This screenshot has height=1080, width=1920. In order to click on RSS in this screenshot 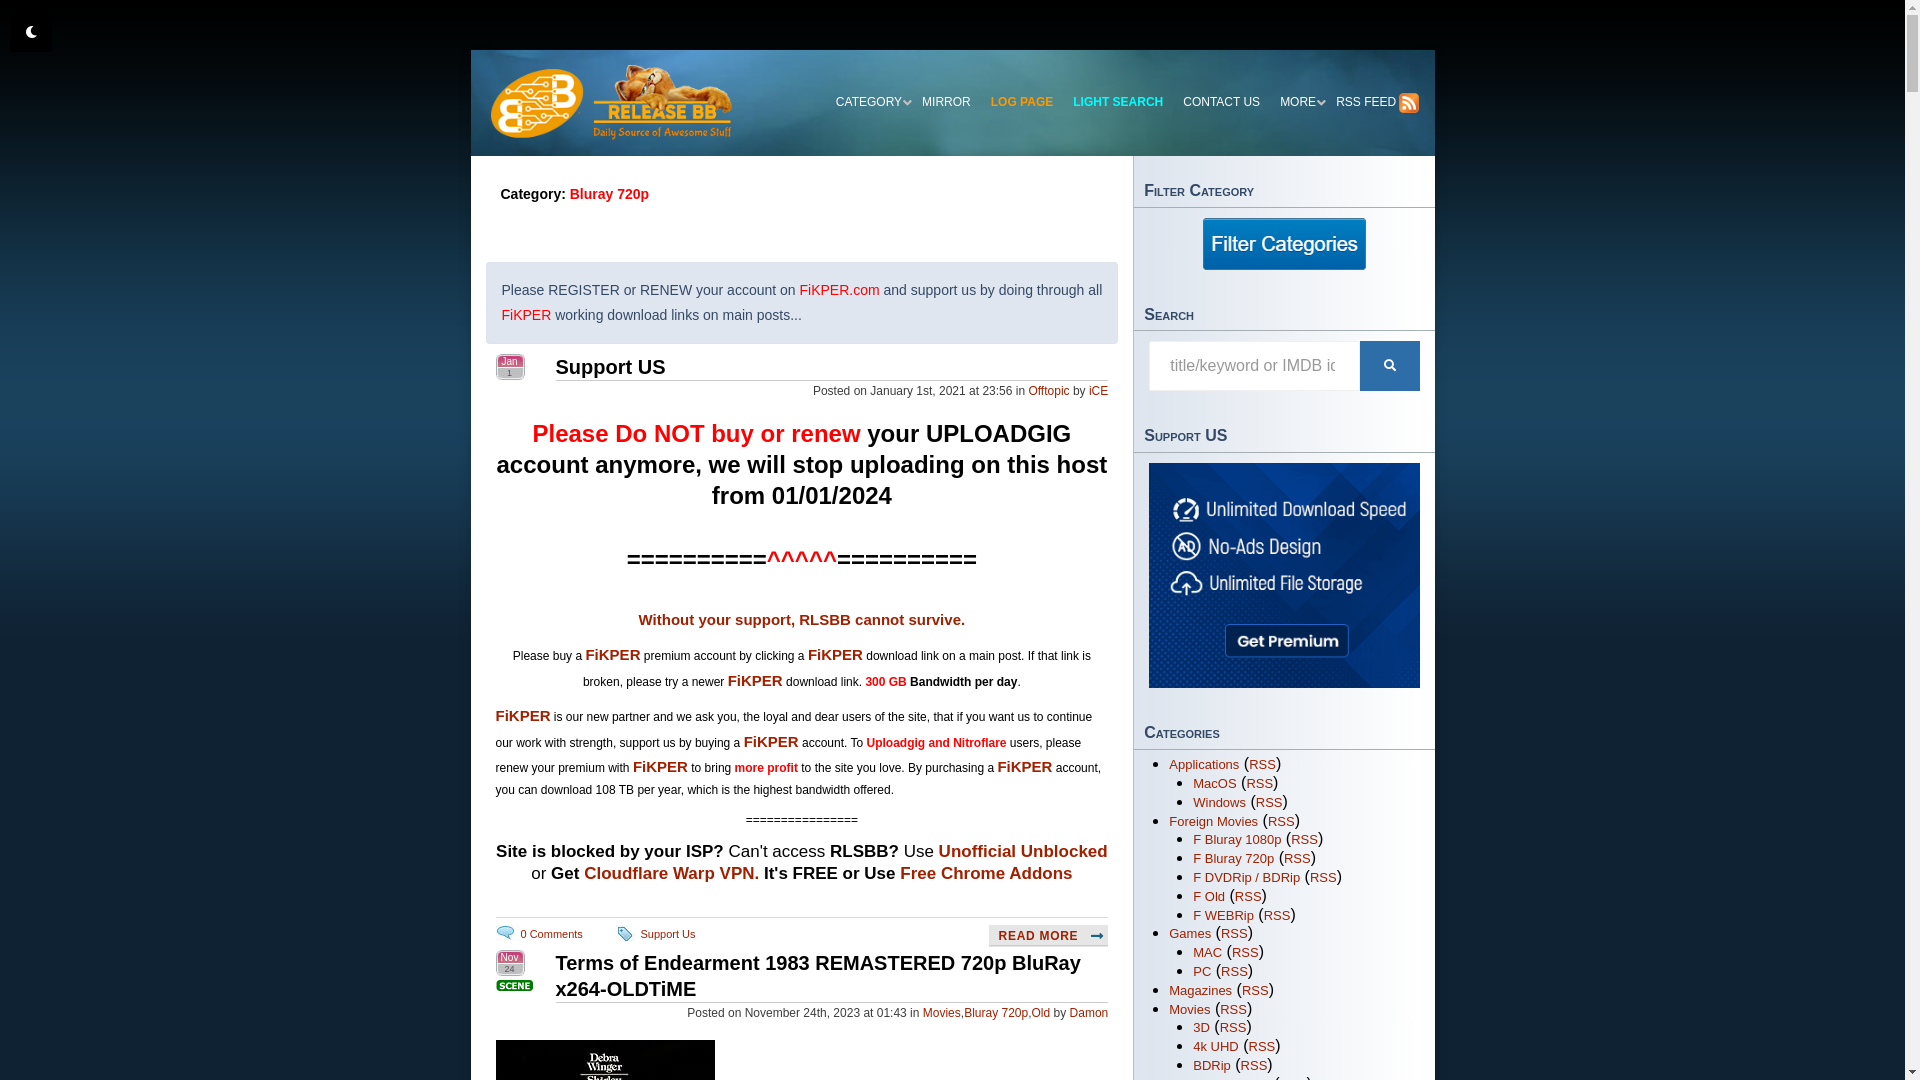, I will do `click(1256, 990)`.